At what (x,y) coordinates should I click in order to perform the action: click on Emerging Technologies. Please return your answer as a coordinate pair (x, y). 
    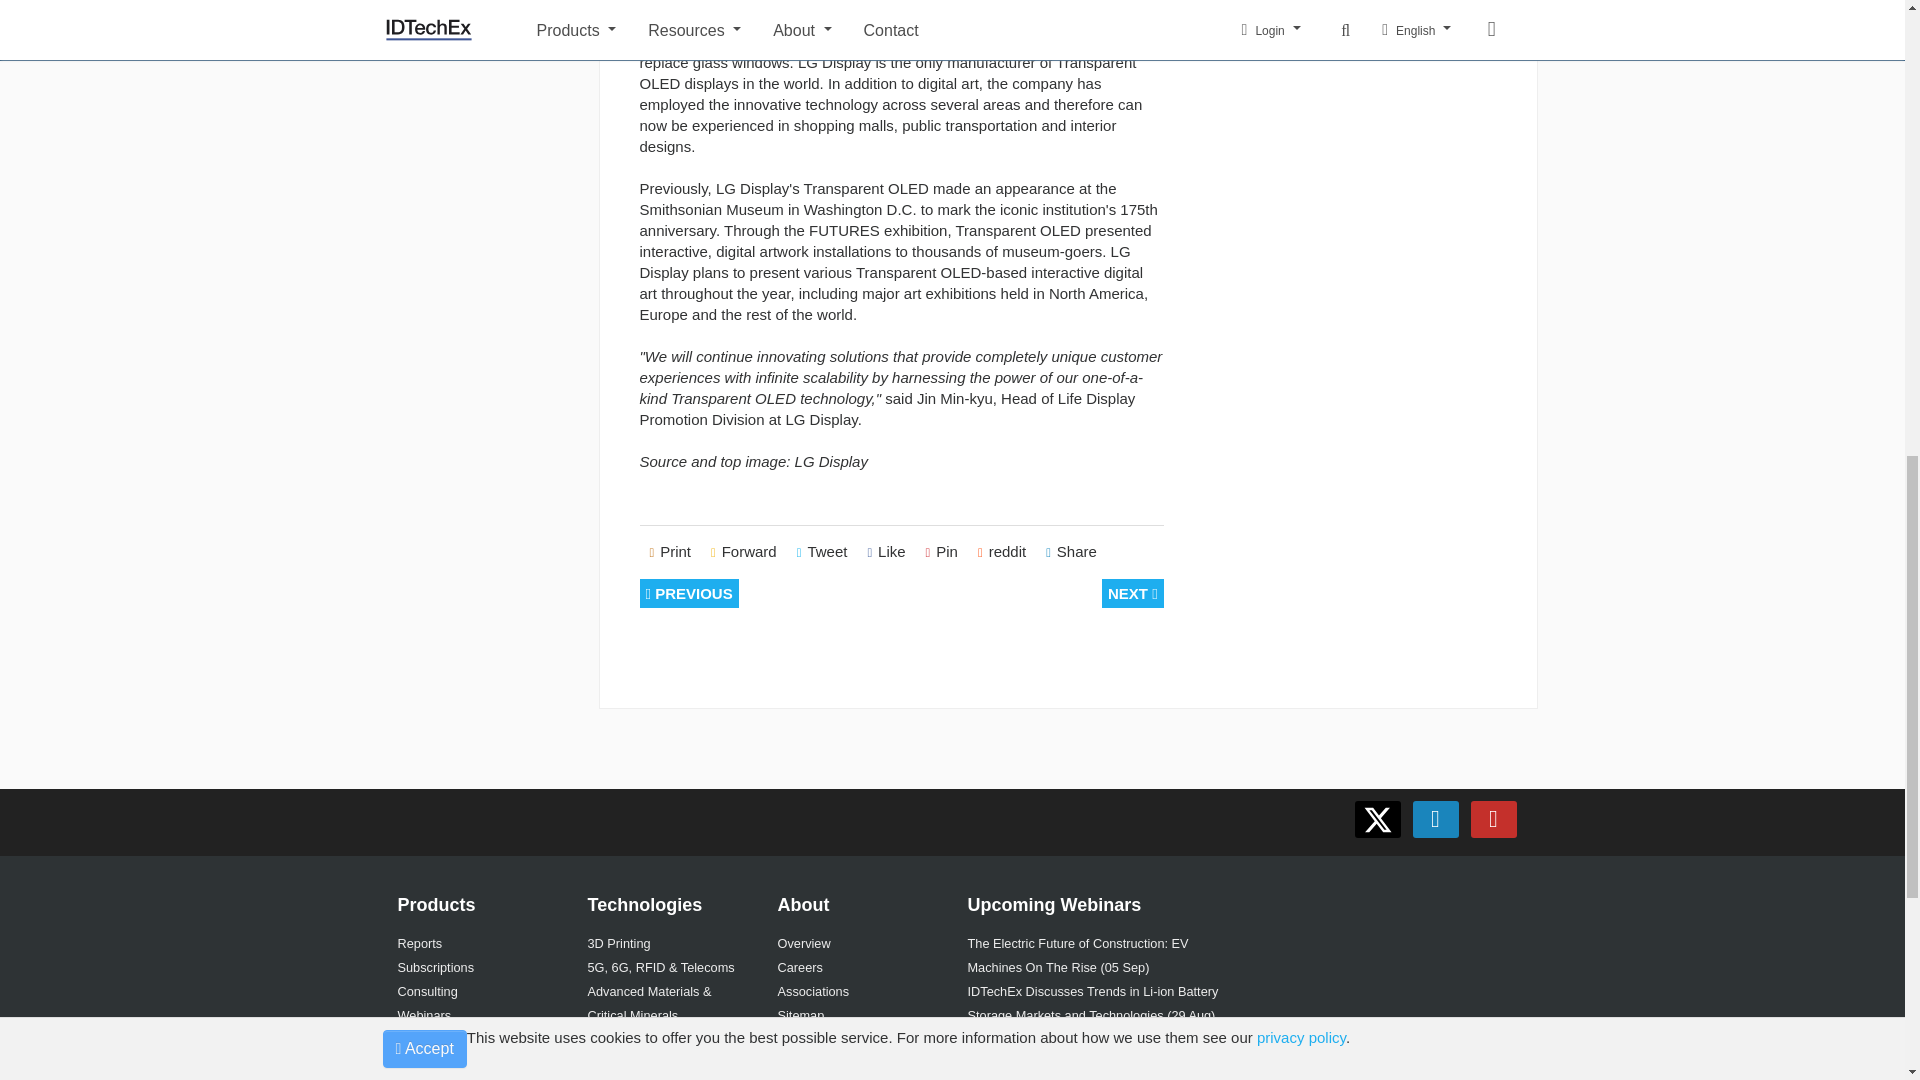
    Looking at the image, I should click on (463, 1039).